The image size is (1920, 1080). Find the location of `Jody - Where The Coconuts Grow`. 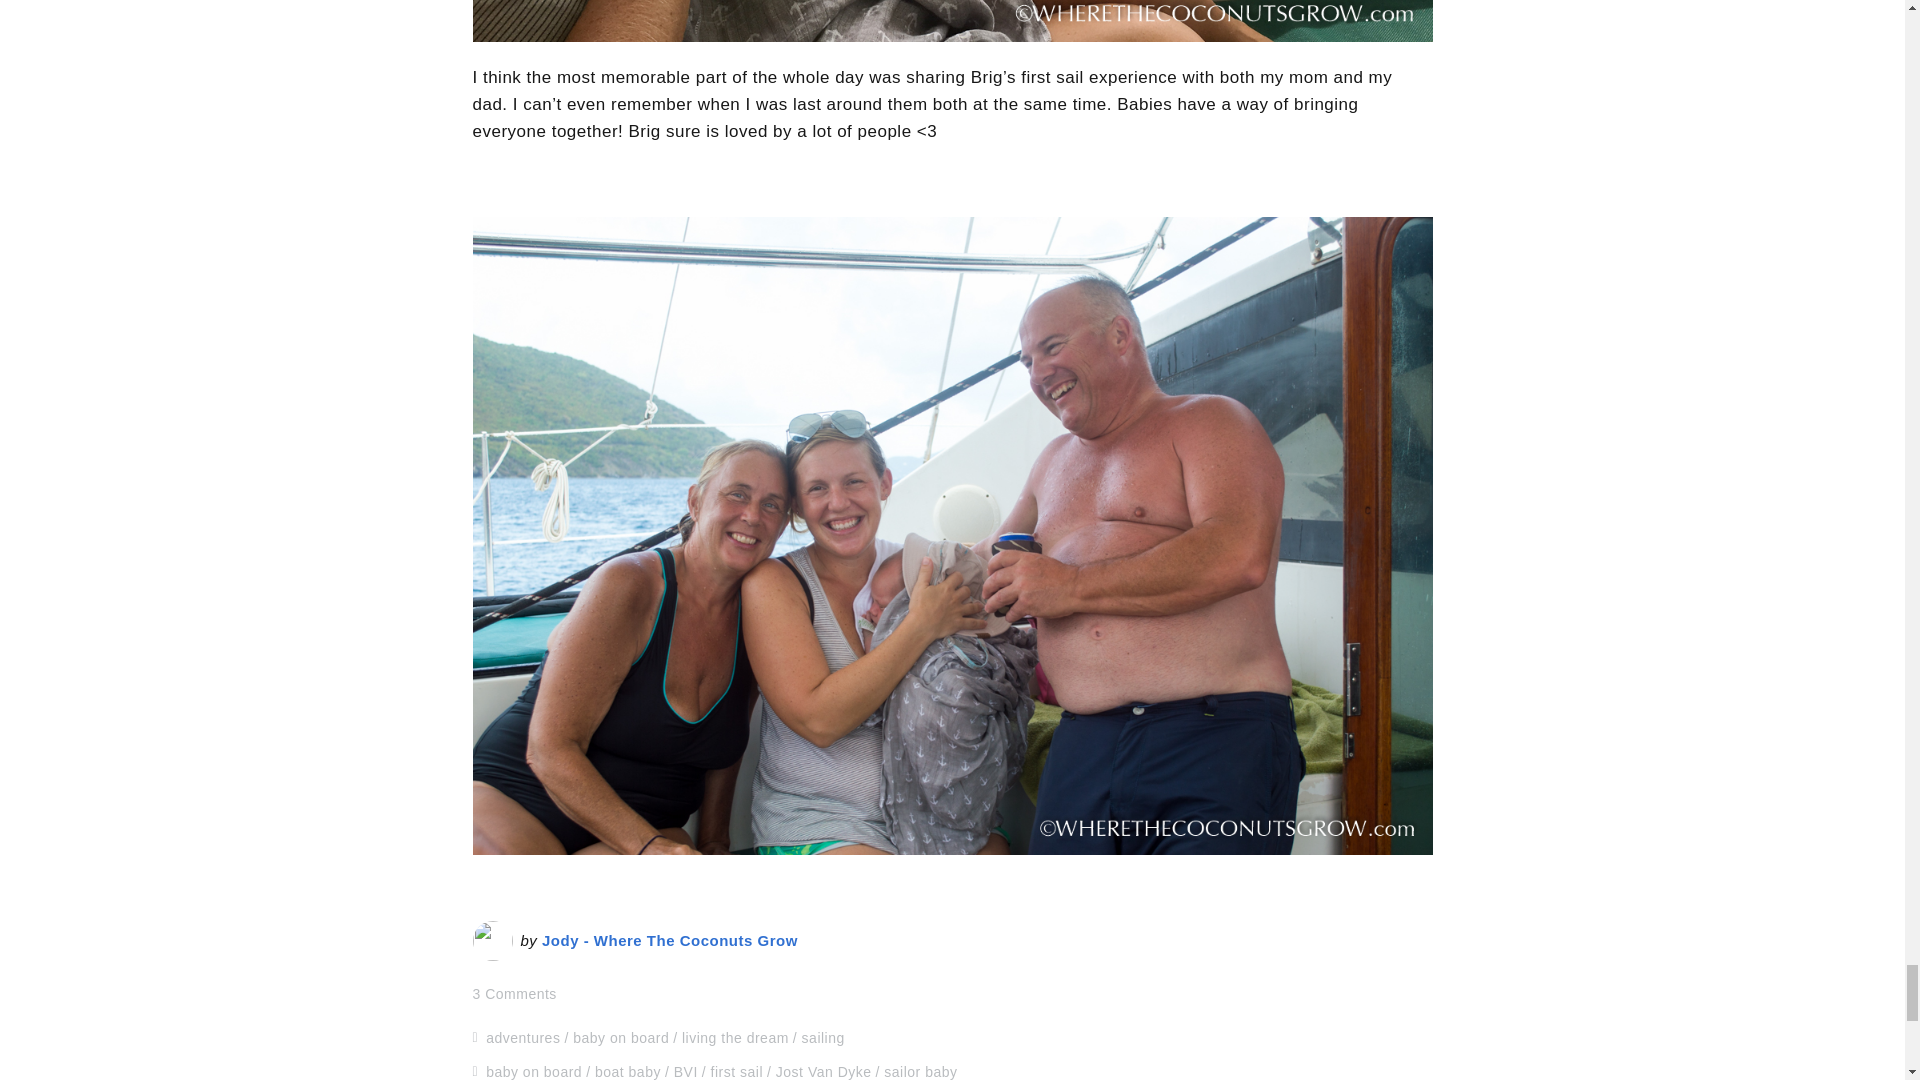

Jody - Where The Coconuts Grow is located at coordinates (670, 940).